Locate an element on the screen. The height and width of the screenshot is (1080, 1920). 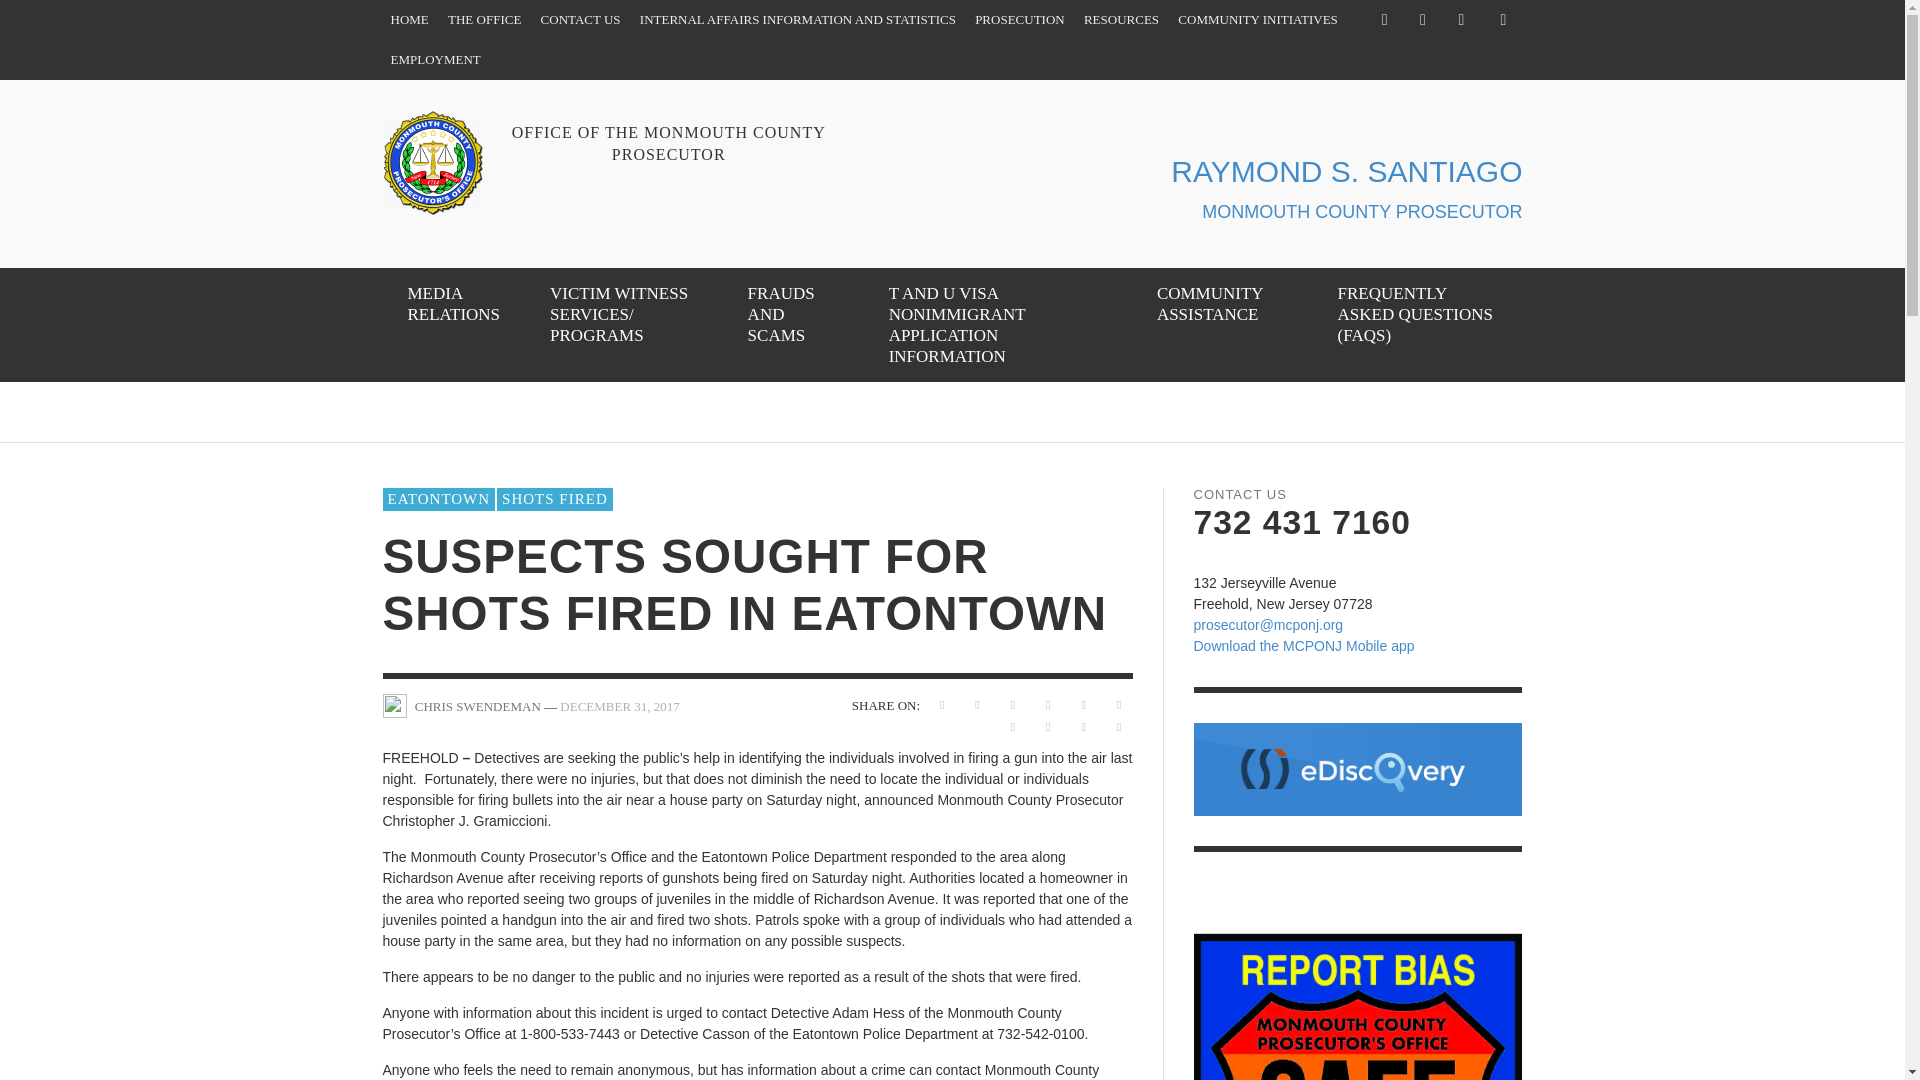
PROSECUTION is located at coordinates (1020, 20).